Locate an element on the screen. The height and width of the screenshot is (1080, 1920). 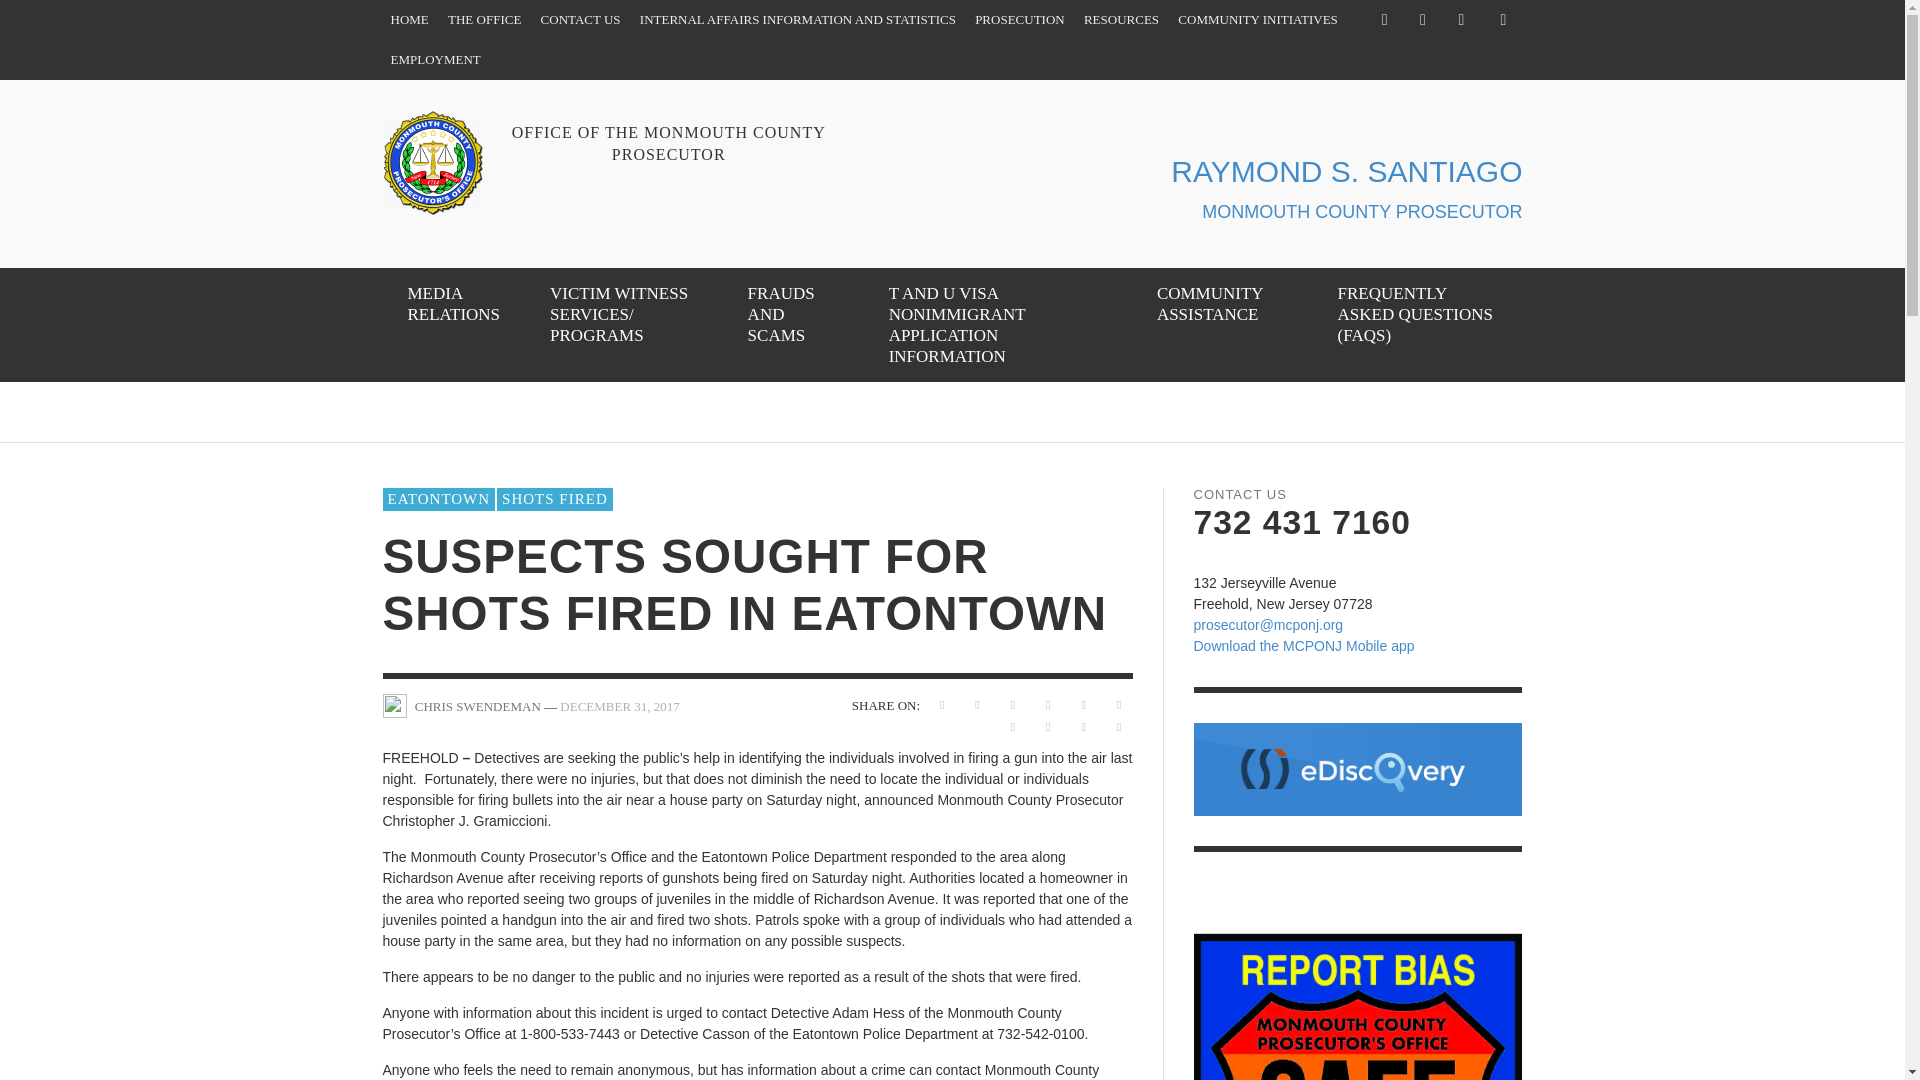
PROSECUTION is located at coordinates (1020, 20).